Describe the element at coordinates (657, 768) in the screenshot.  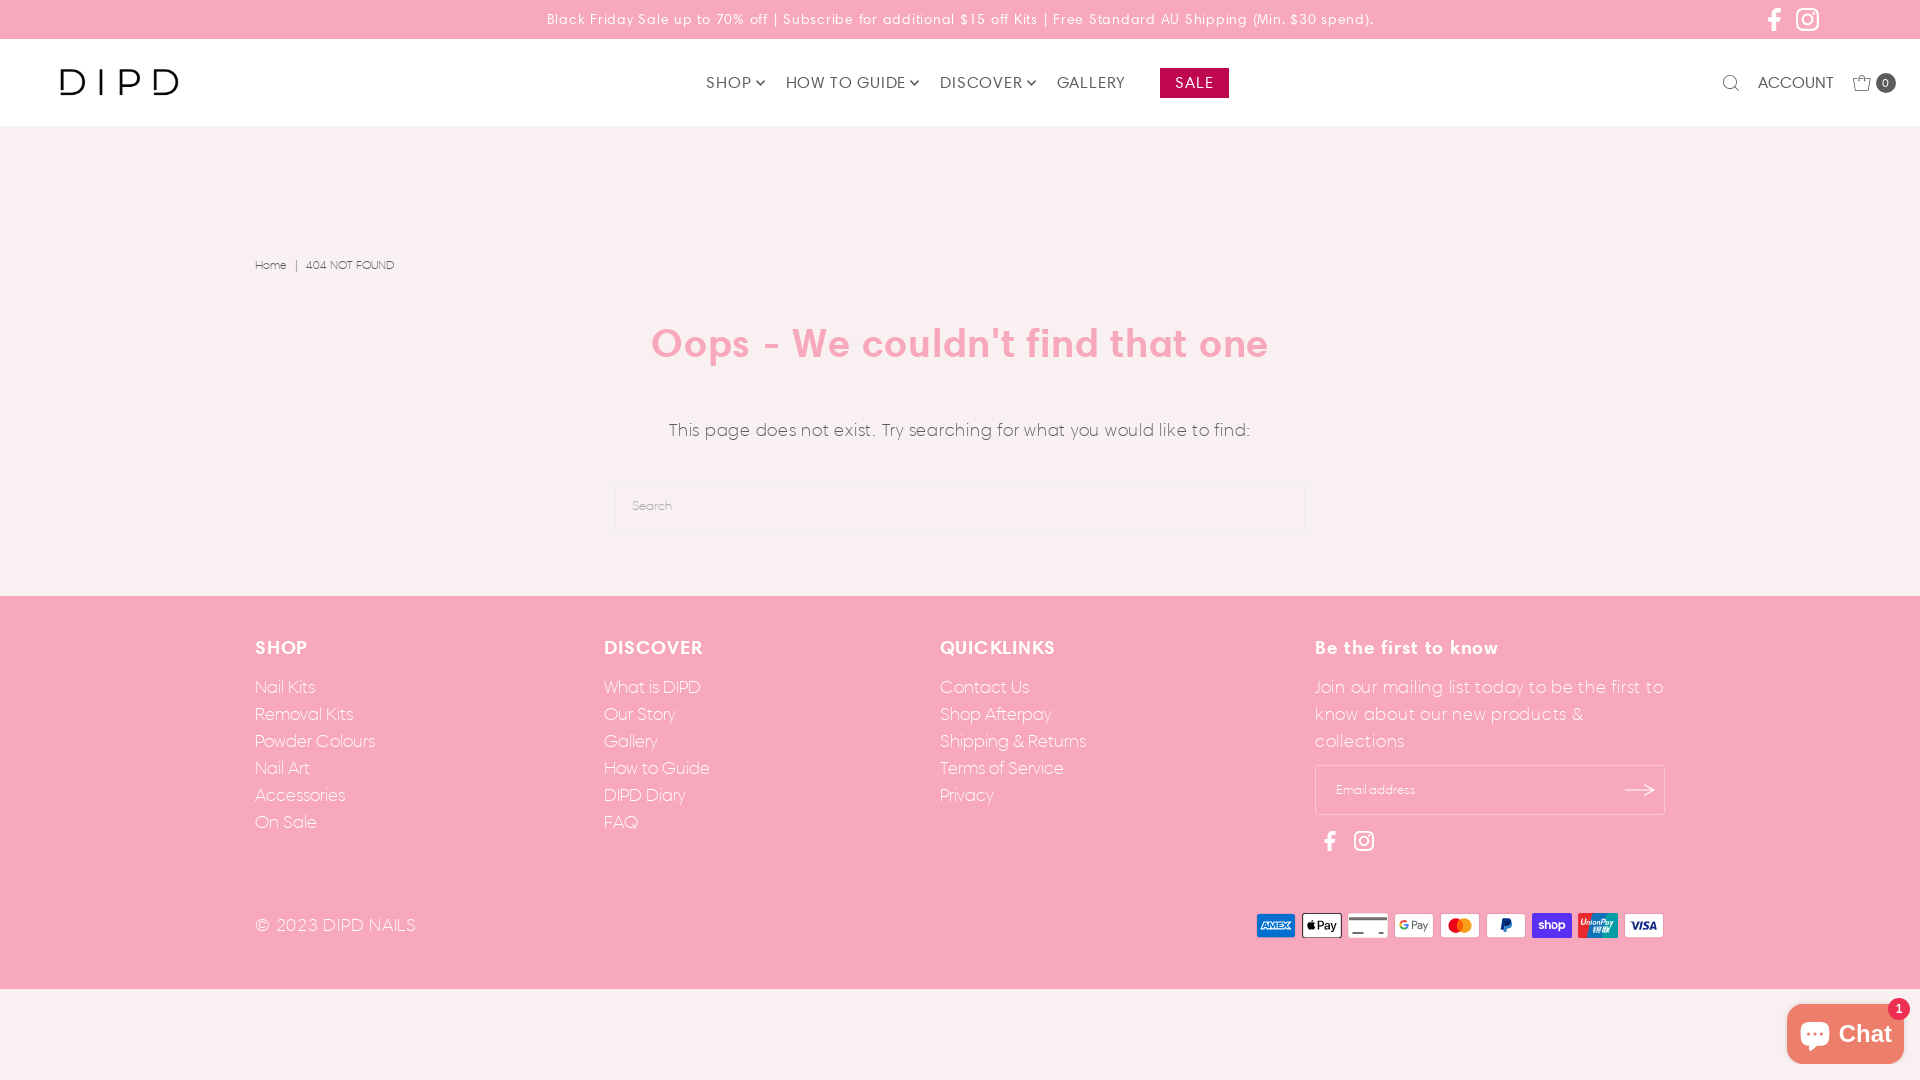
I see `How to Guide` at that location.